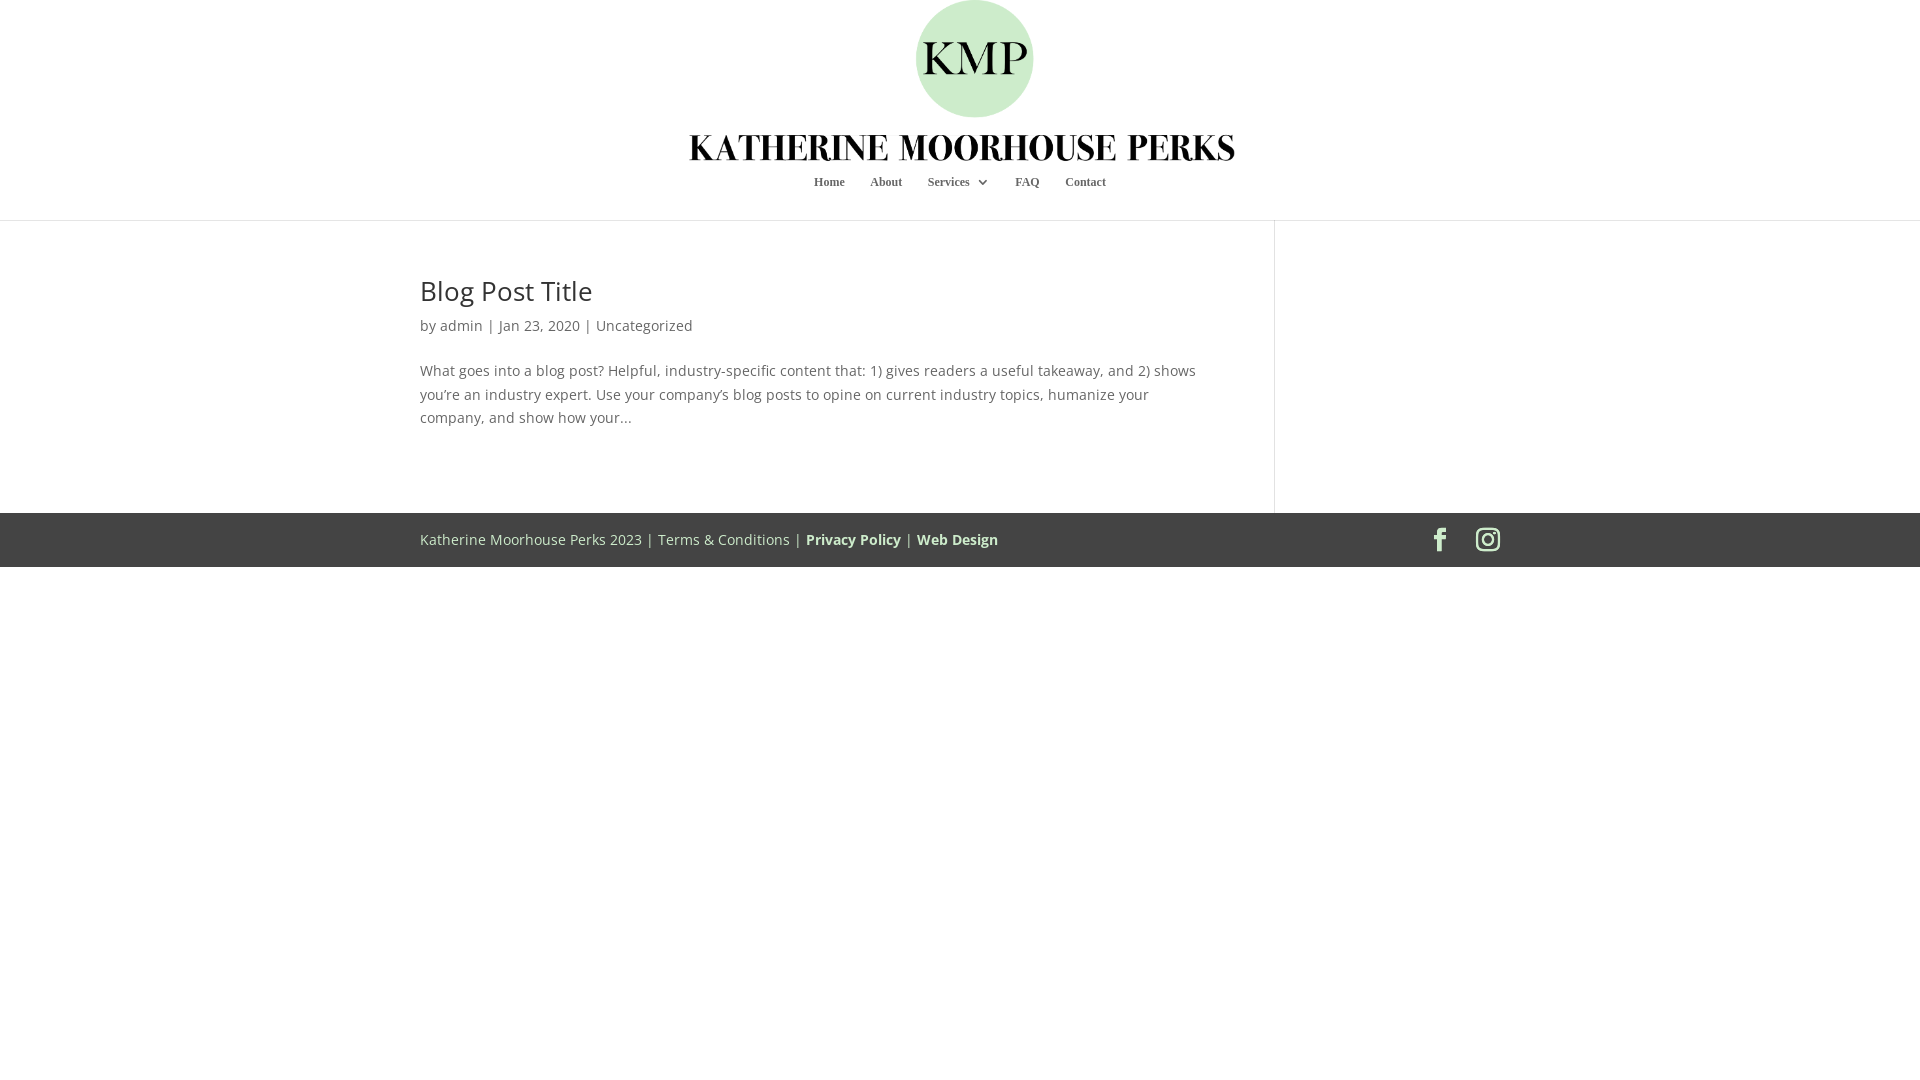 This screenshot has width=1920, height=1080. Describe the element at coordinates (1086, 198) in the screenshot. I see `Contact` at that location.